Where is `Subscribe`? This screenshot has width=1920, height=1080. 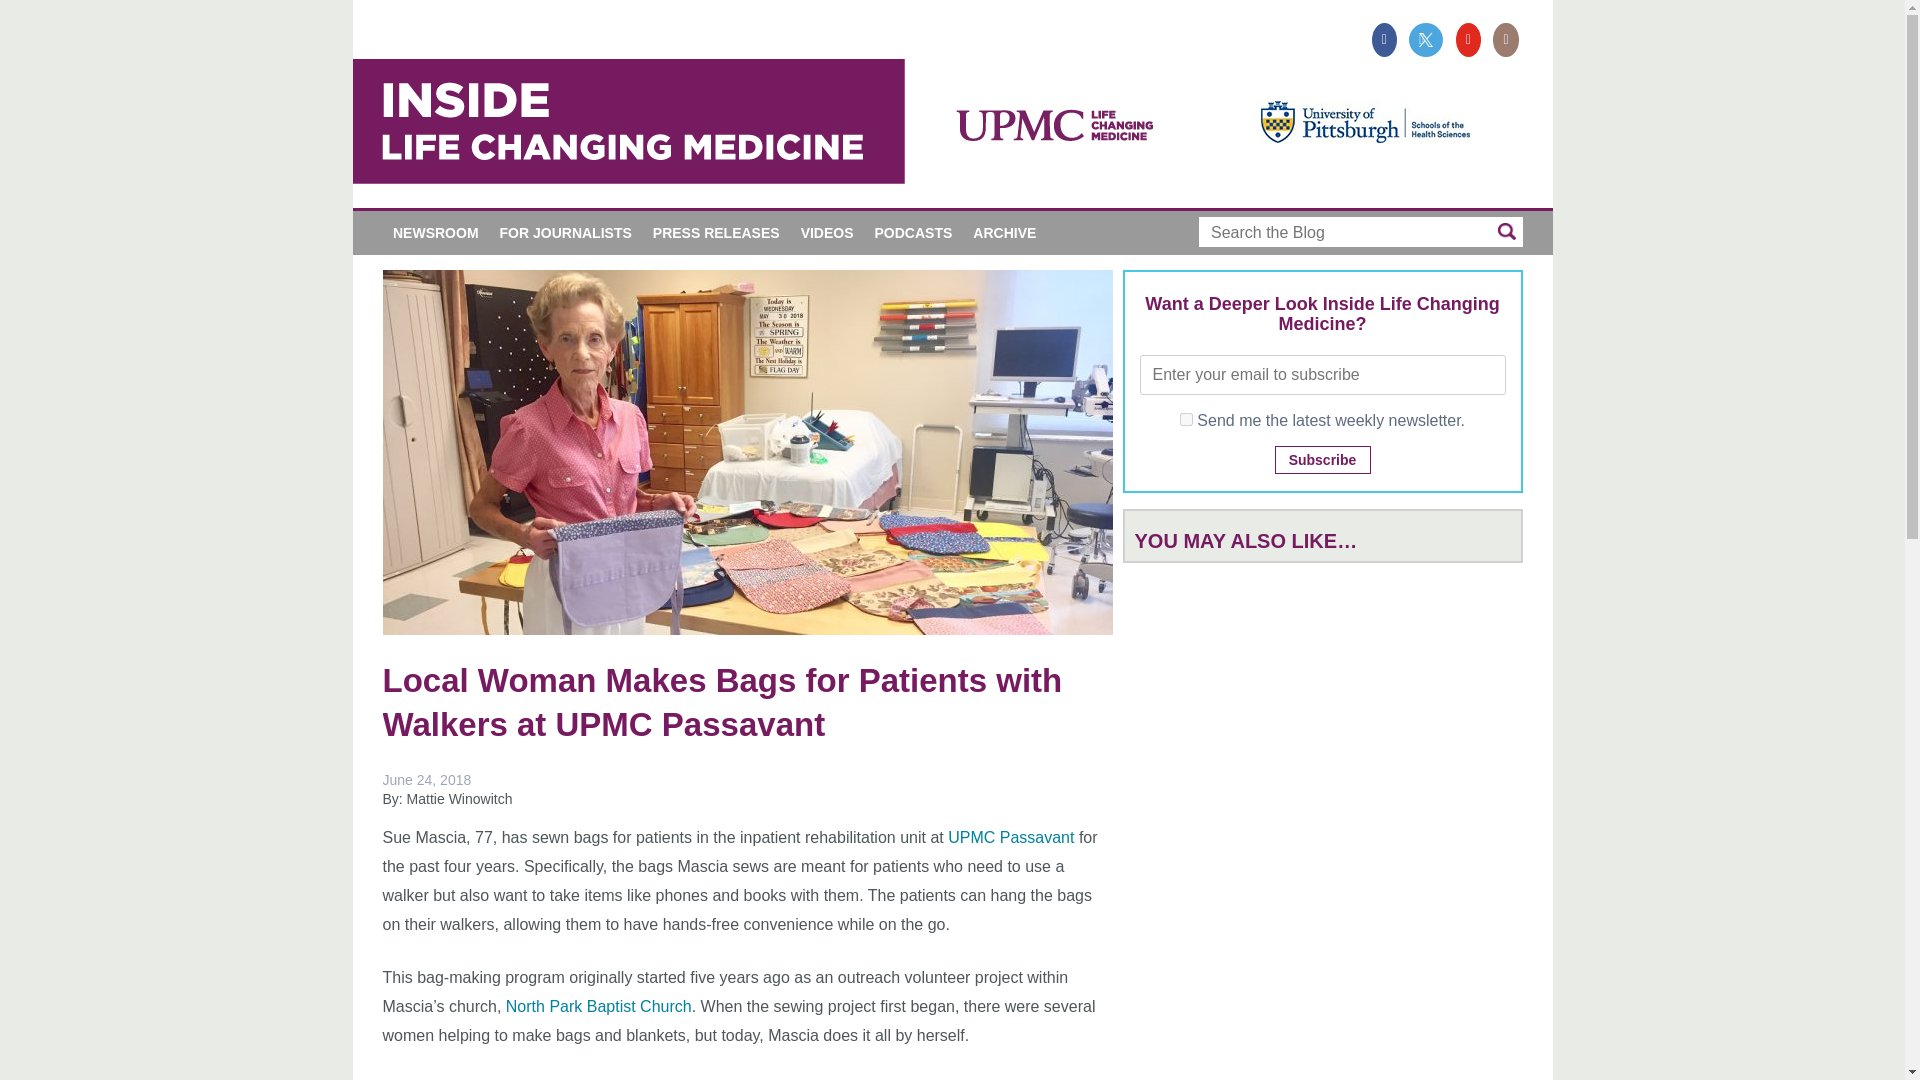 Subscribe is located at coordinates (1322, 460).